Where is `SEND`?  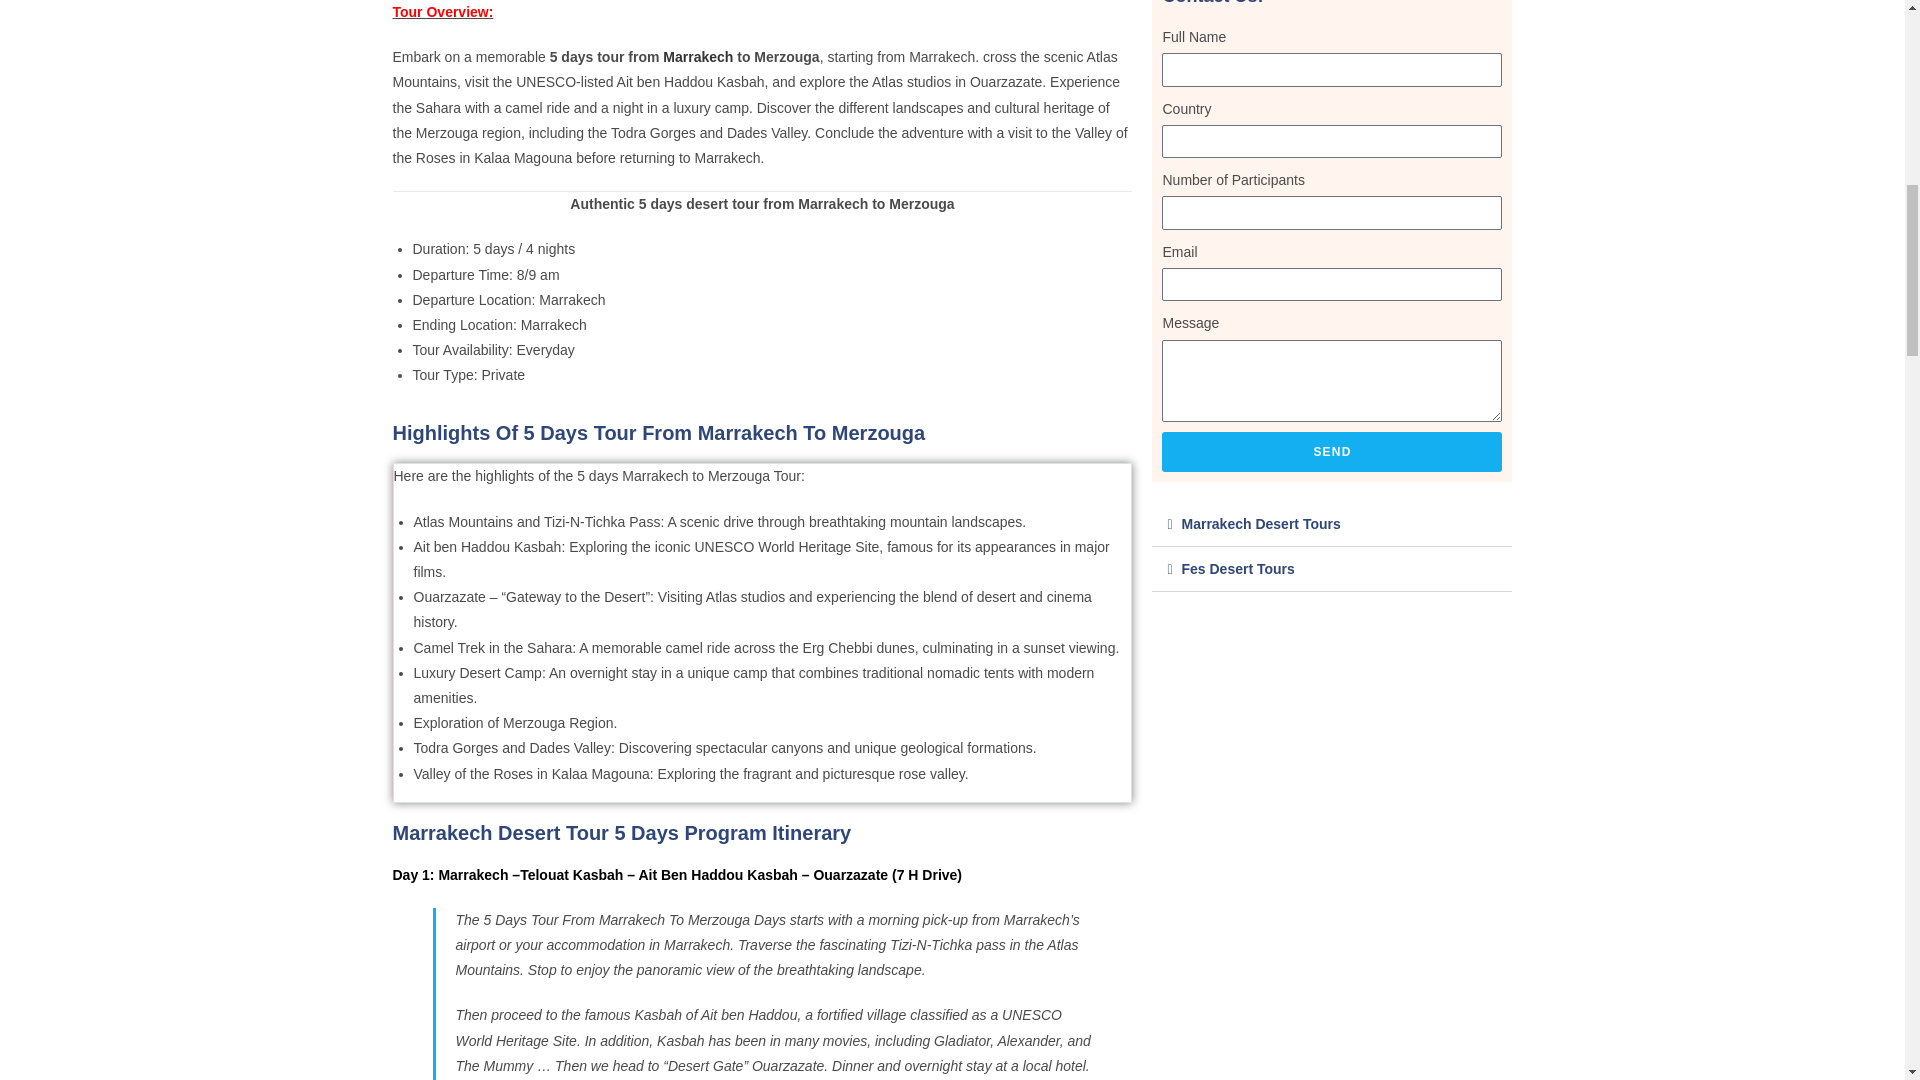 SEND is located at coordinates (1331, 452).